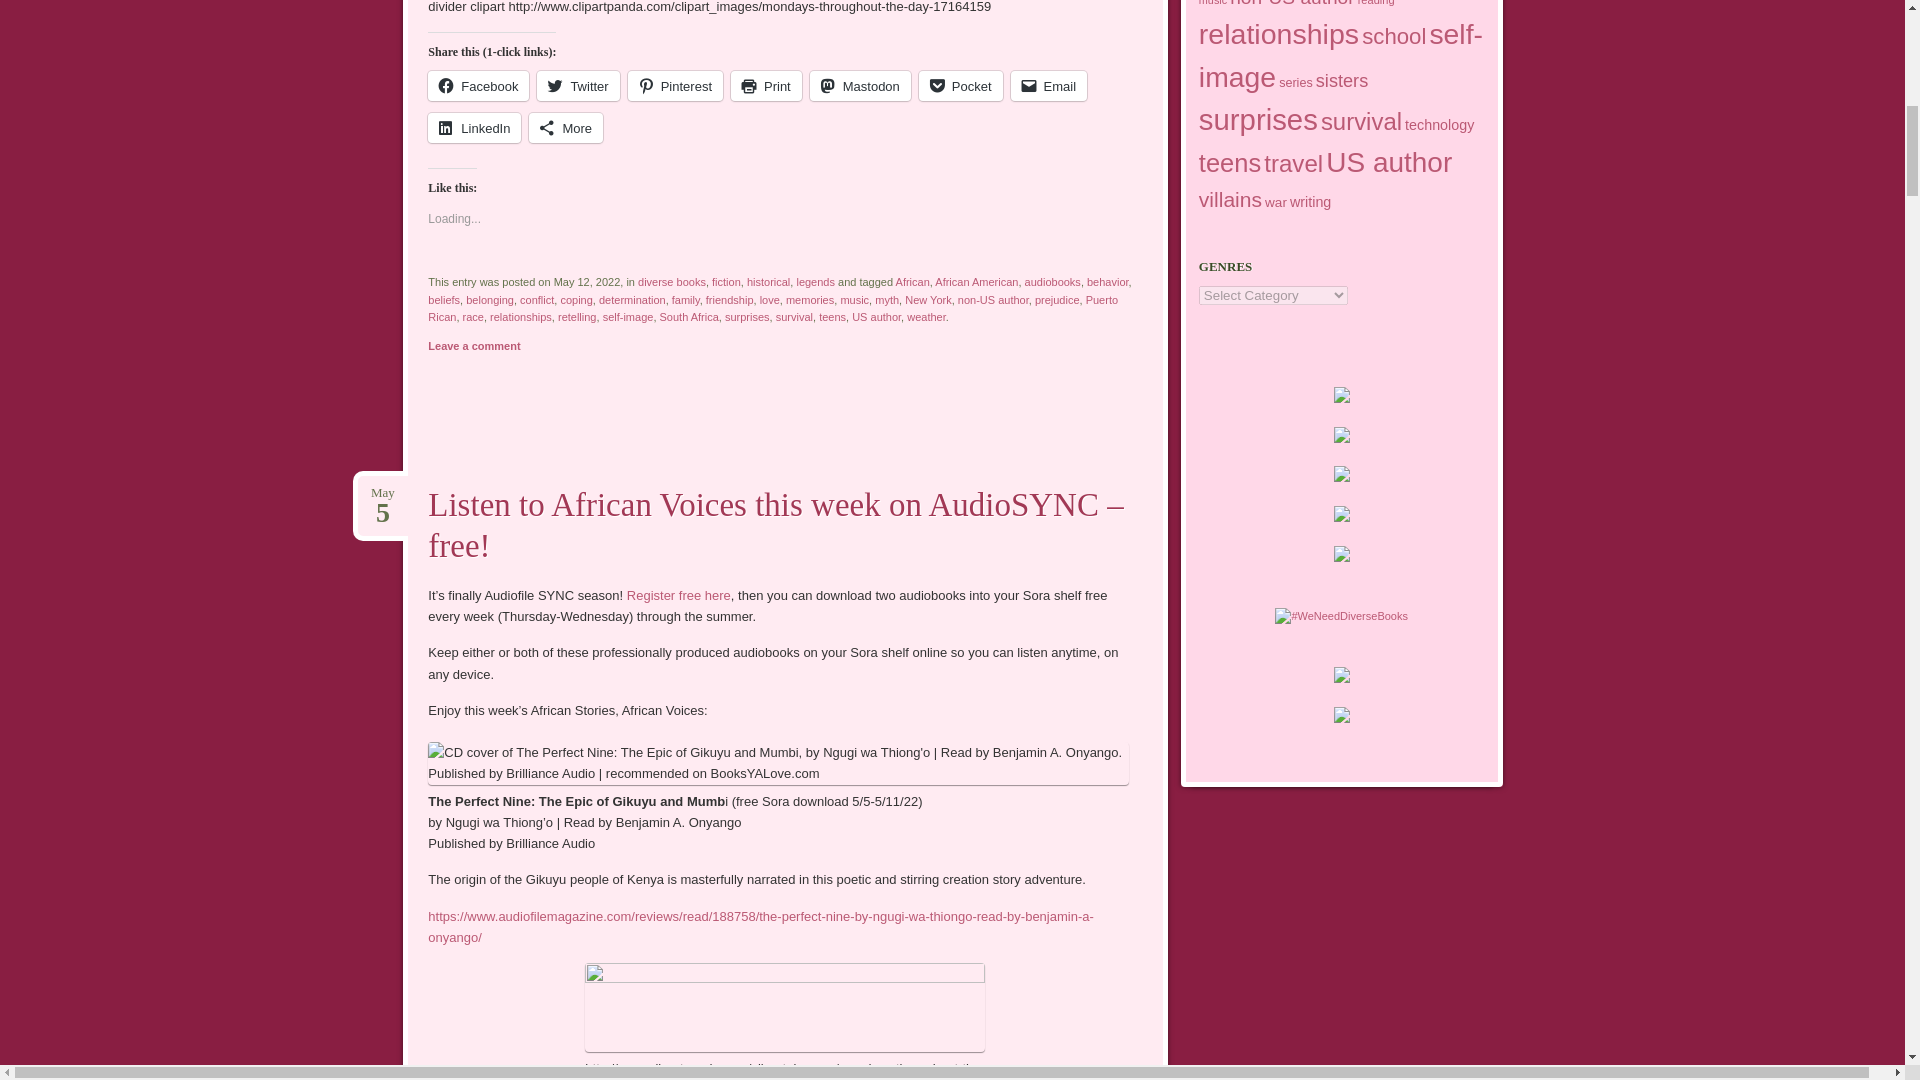 The width and height of the screenshot is (1920, 1080). What do you see at coordinates (976, 282) in the screenshot?
I see `African American` at bounding box center [976, 282].